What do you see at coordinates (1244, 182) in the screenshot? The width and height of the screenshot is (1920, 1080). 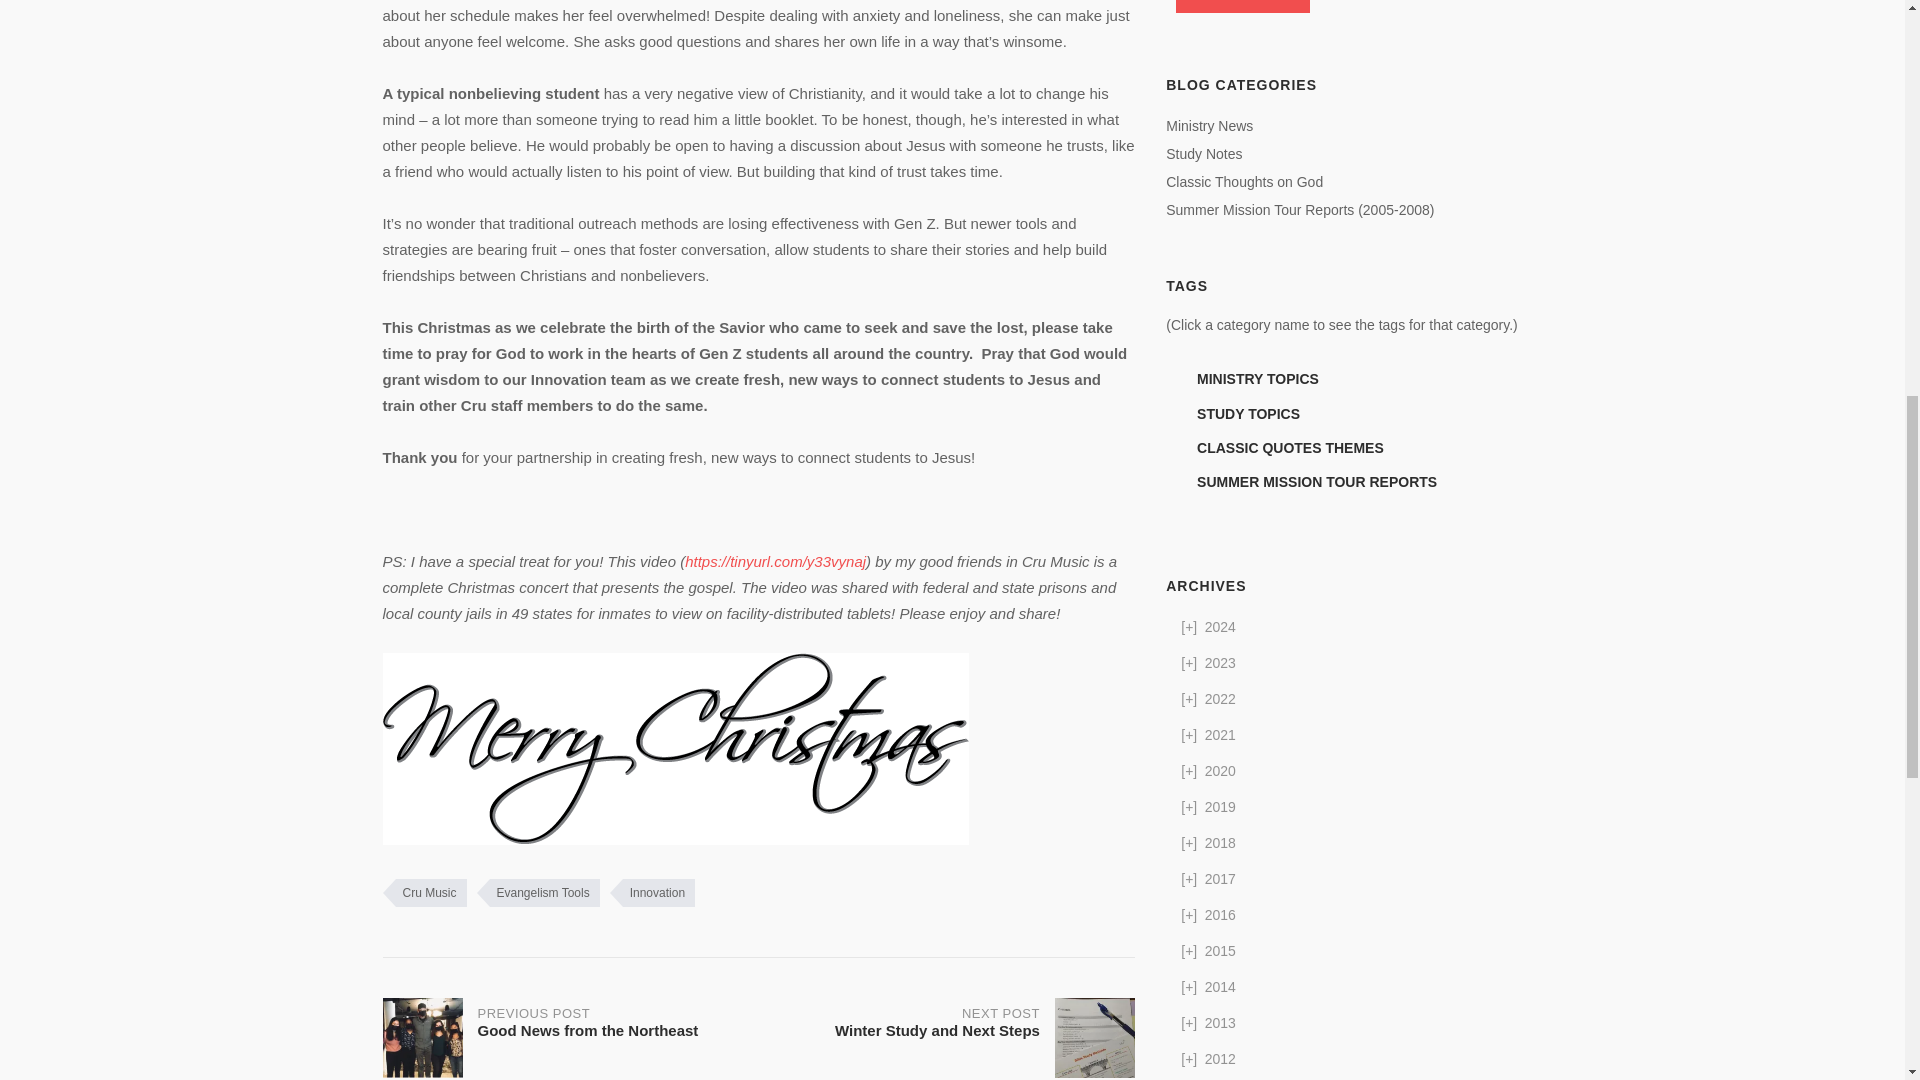 I see `Classic Thoughts on God` at bounding box center [1244, 182].